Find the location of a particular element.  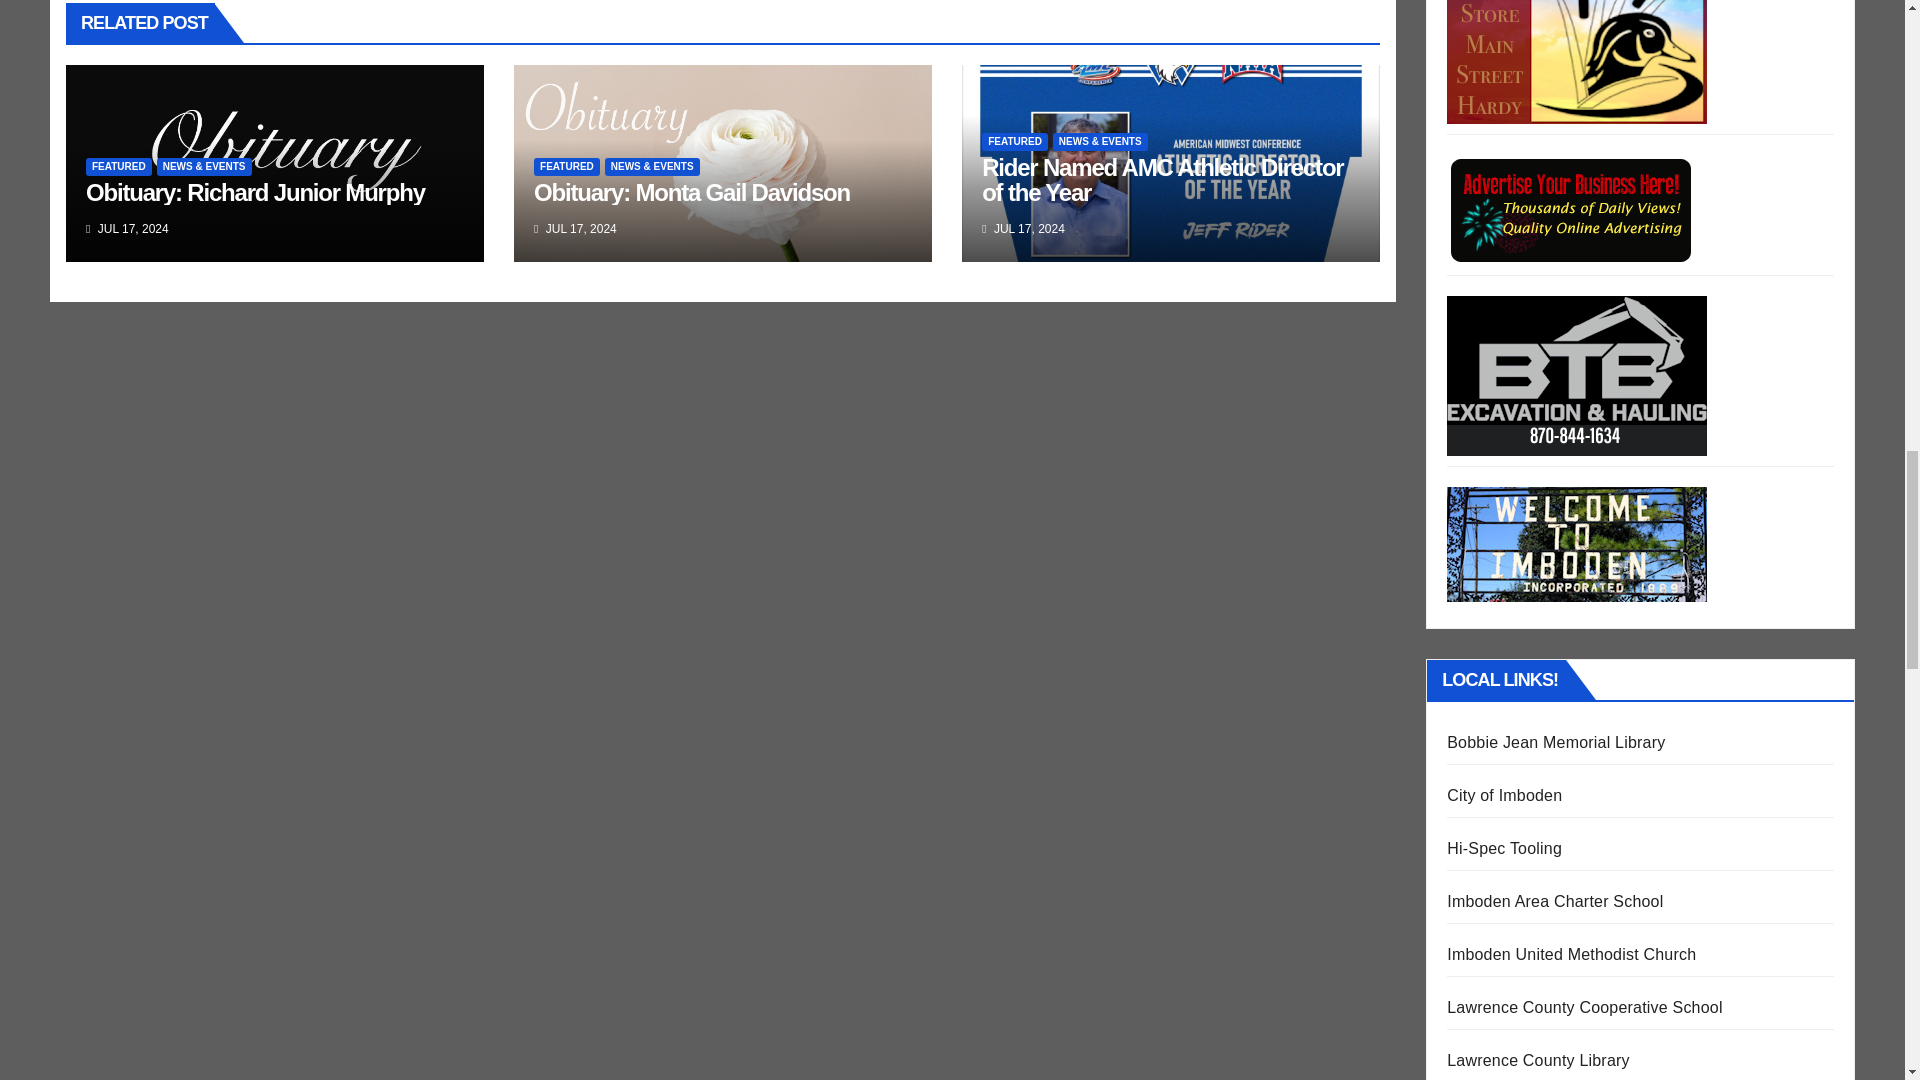

Permalink to: Obituary: Richard Junior Murphy is located at coordinates (255, 192).